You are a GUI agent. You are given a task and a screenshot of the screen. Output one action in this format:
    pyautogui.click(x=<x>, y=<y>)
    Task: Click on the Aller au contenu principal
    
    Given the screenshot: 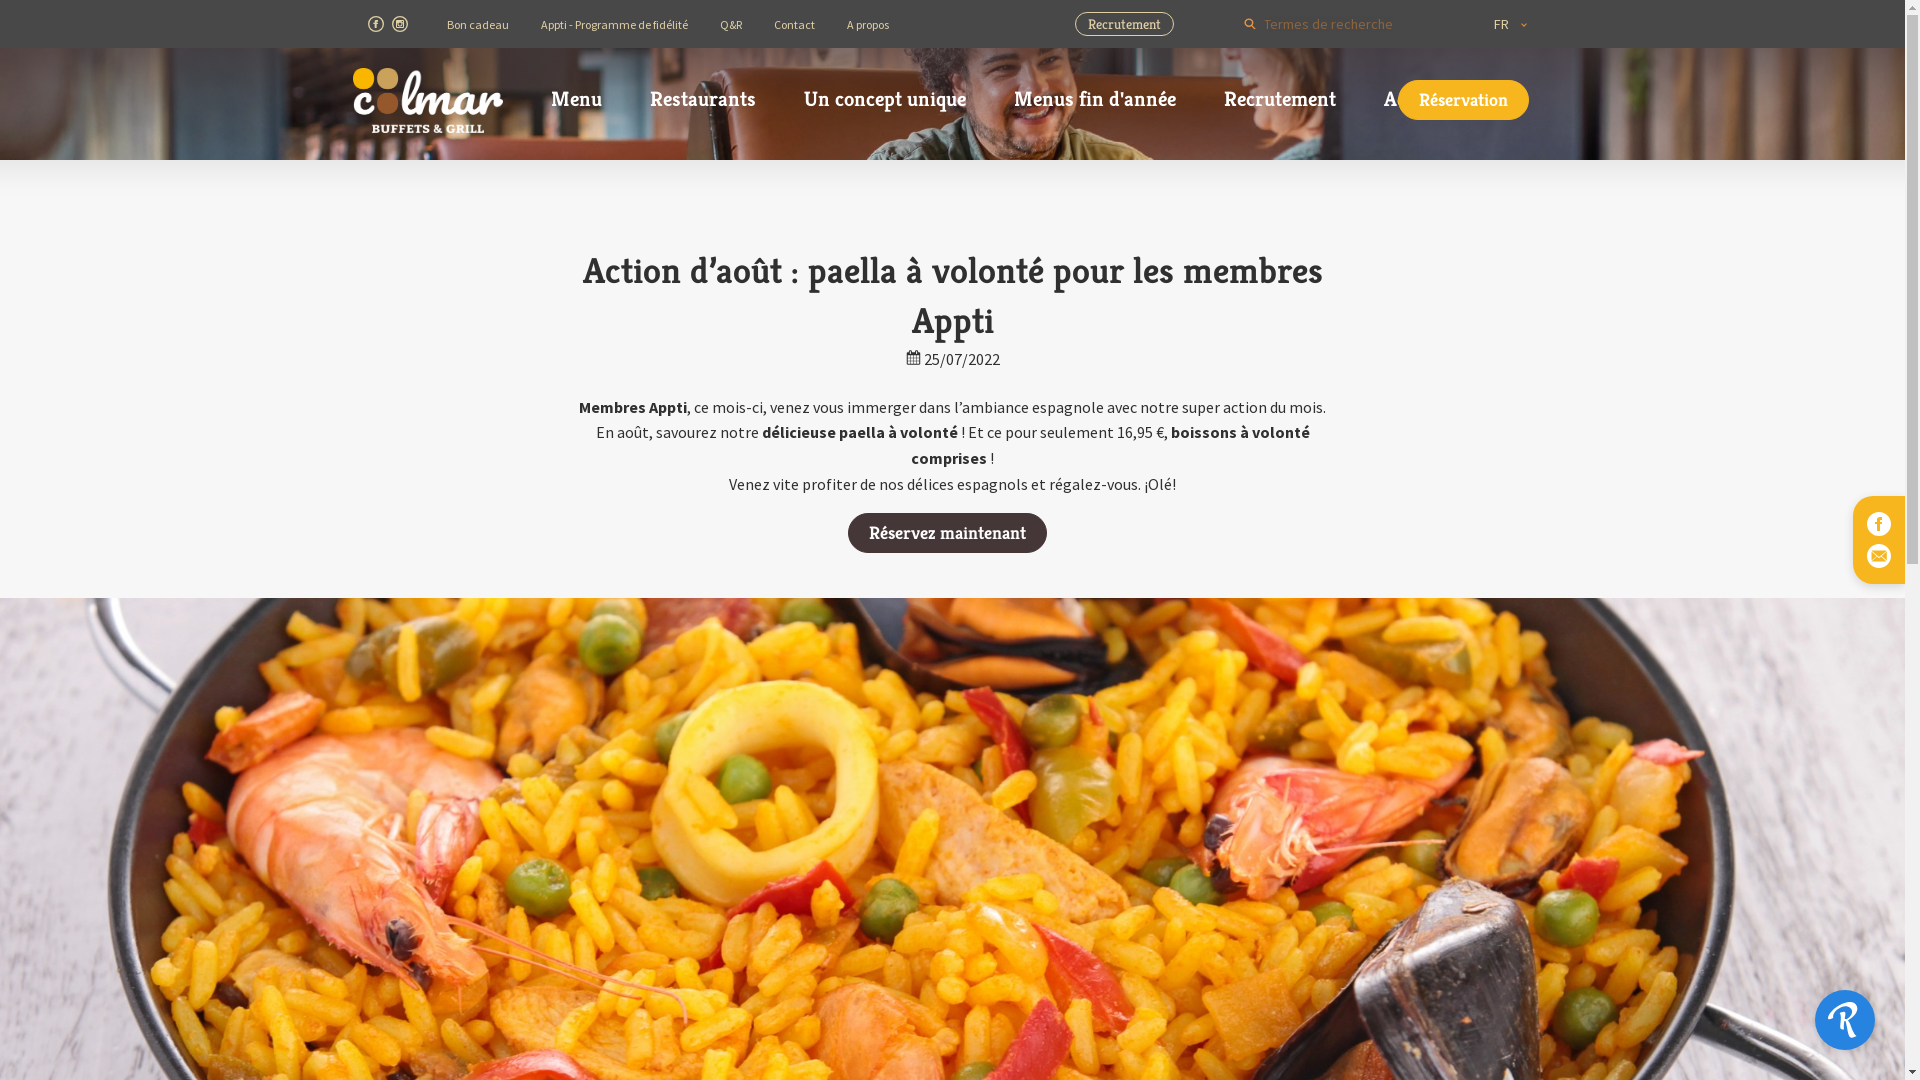 What is the action you would take?
    pyautogui.click(x=0, y=0)
    